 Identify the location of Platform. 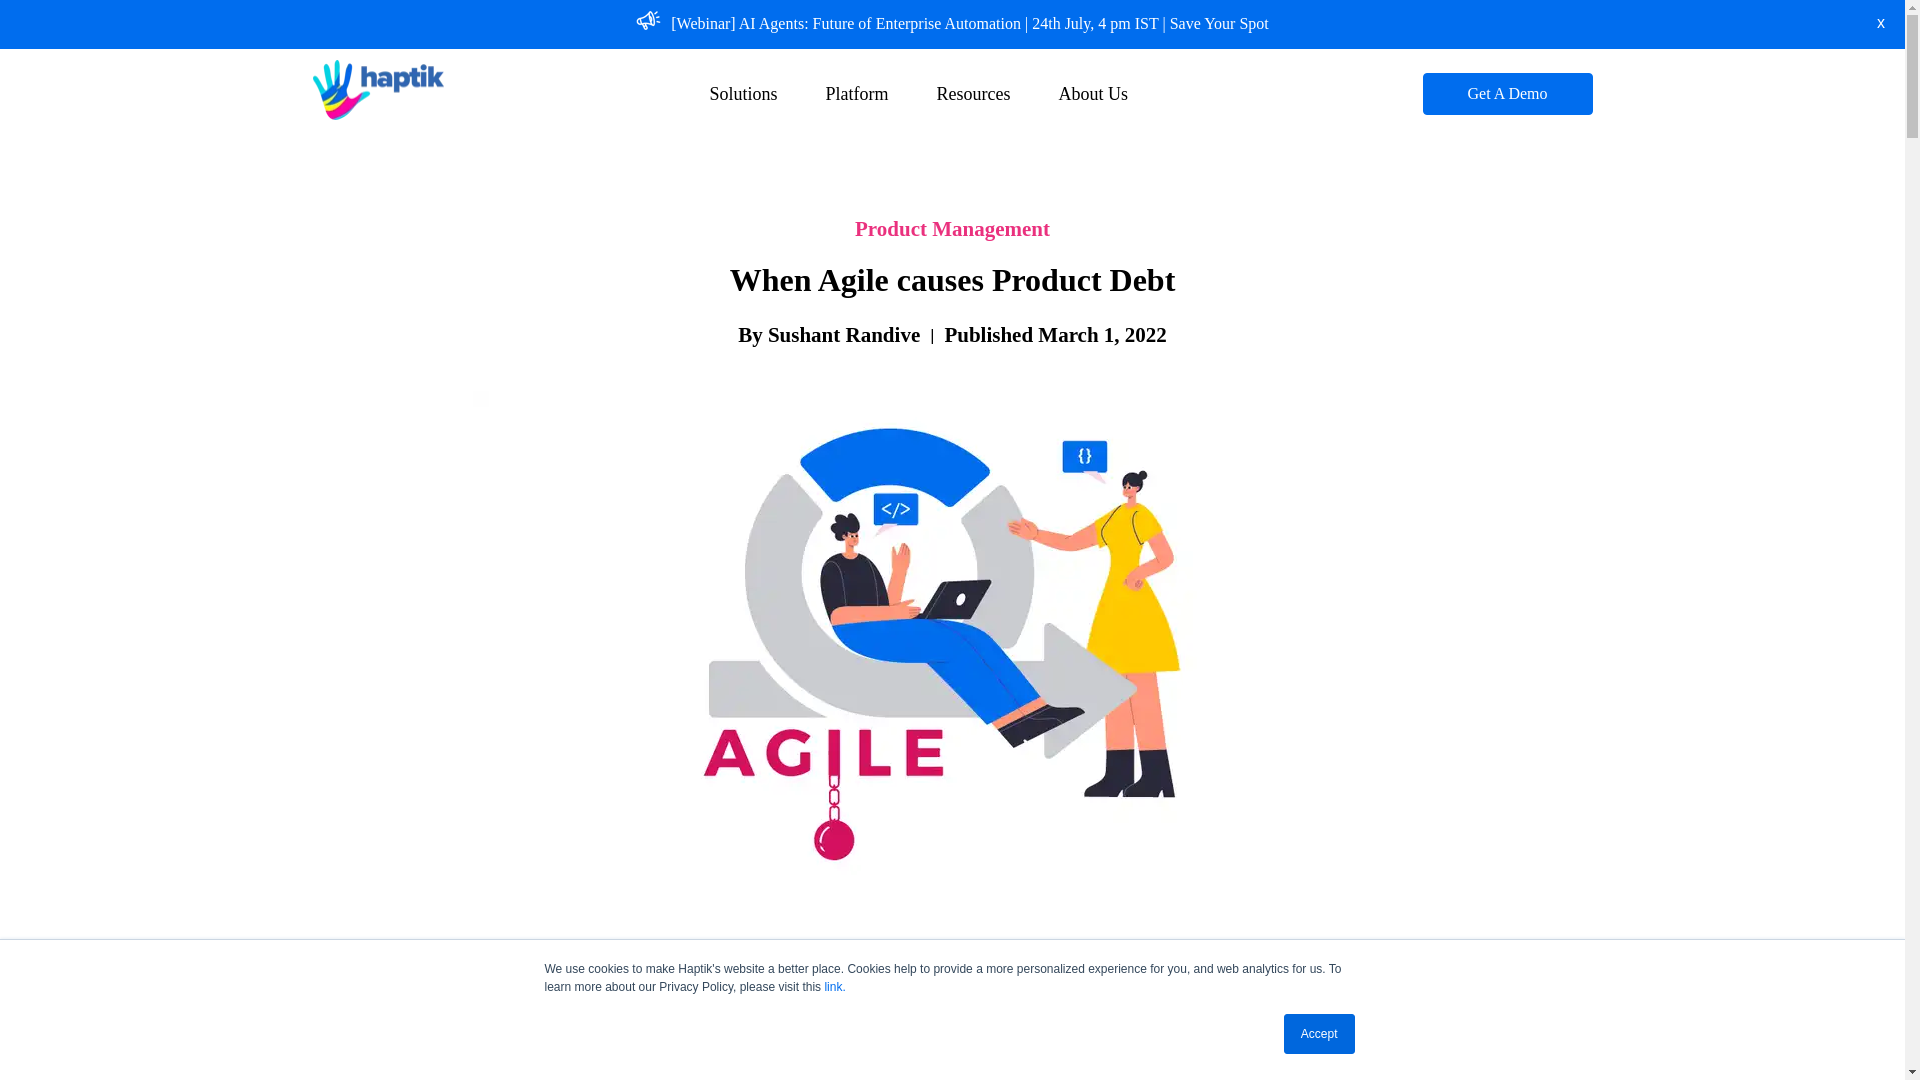
(856, 94).